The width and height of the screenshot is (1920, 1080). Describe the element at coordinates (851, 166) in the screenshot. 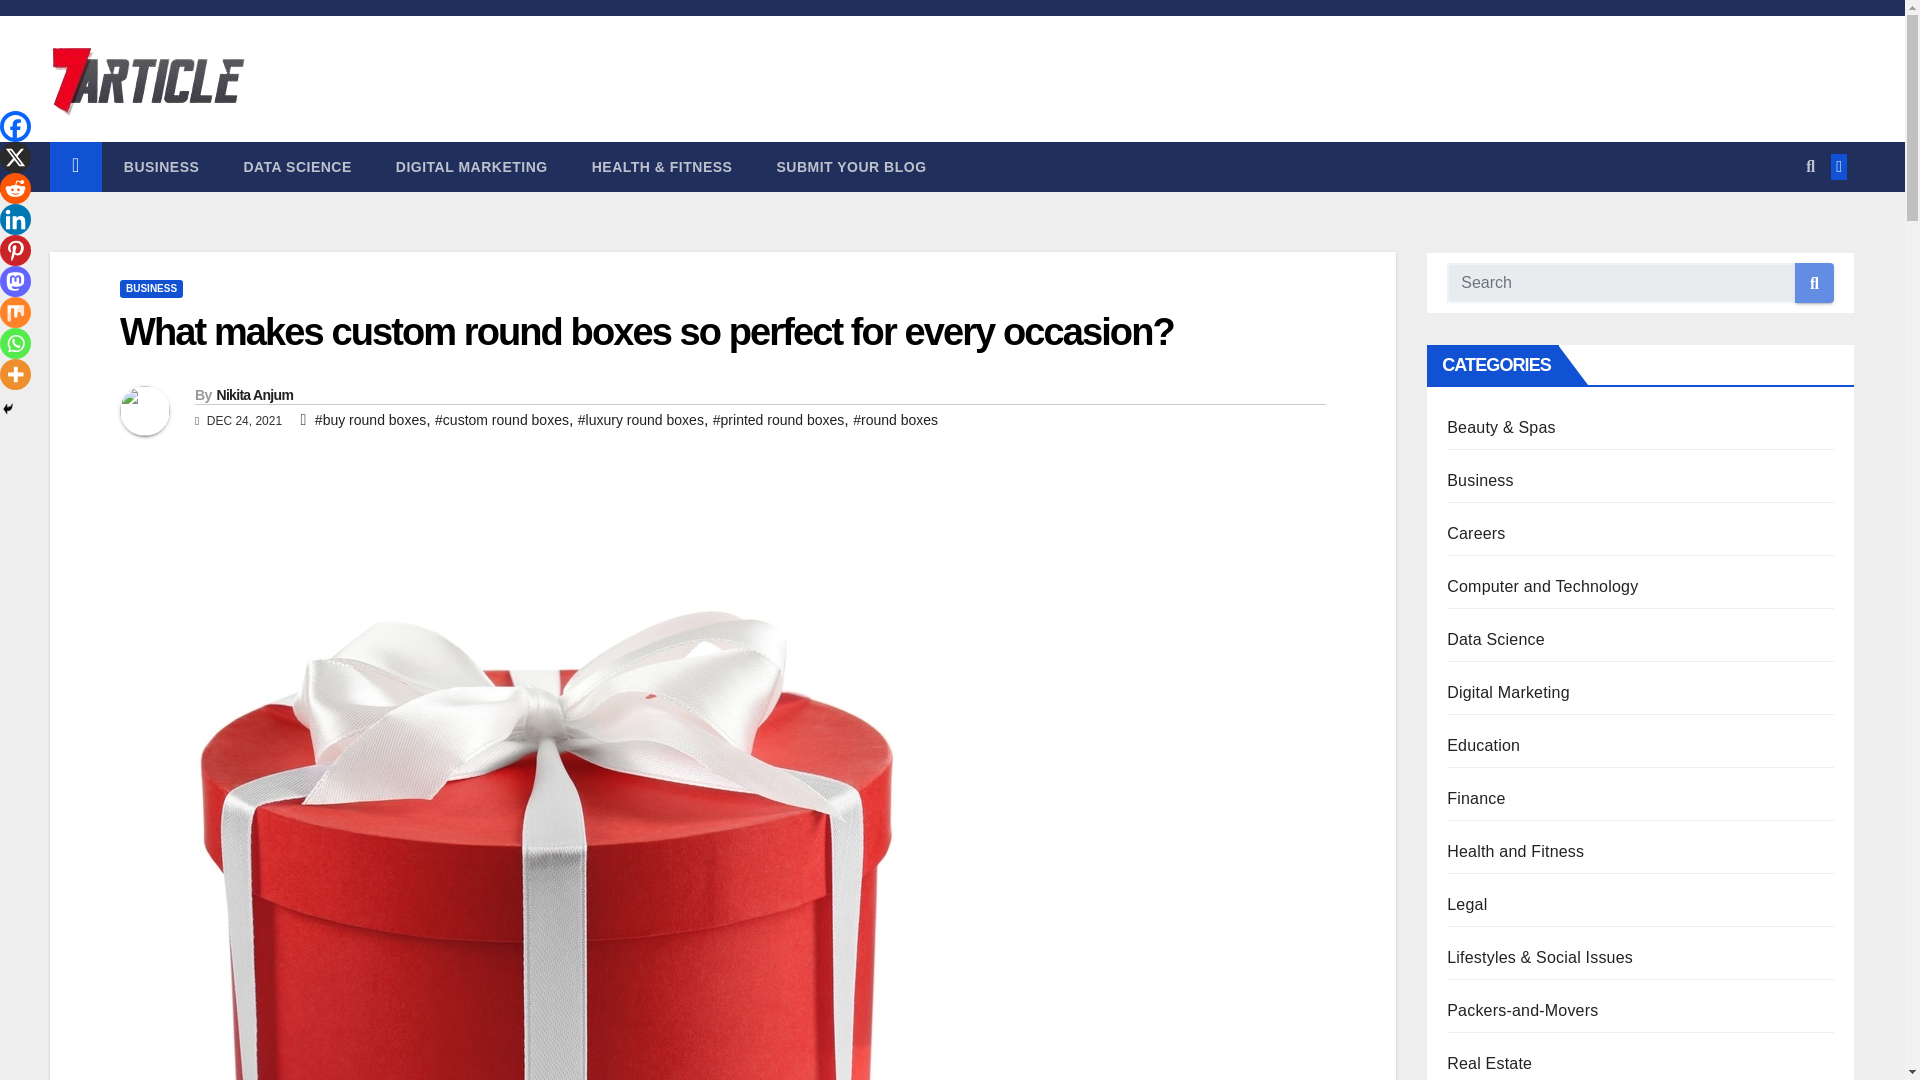

I see `SUBMIT YOUR BLOG` at that location.